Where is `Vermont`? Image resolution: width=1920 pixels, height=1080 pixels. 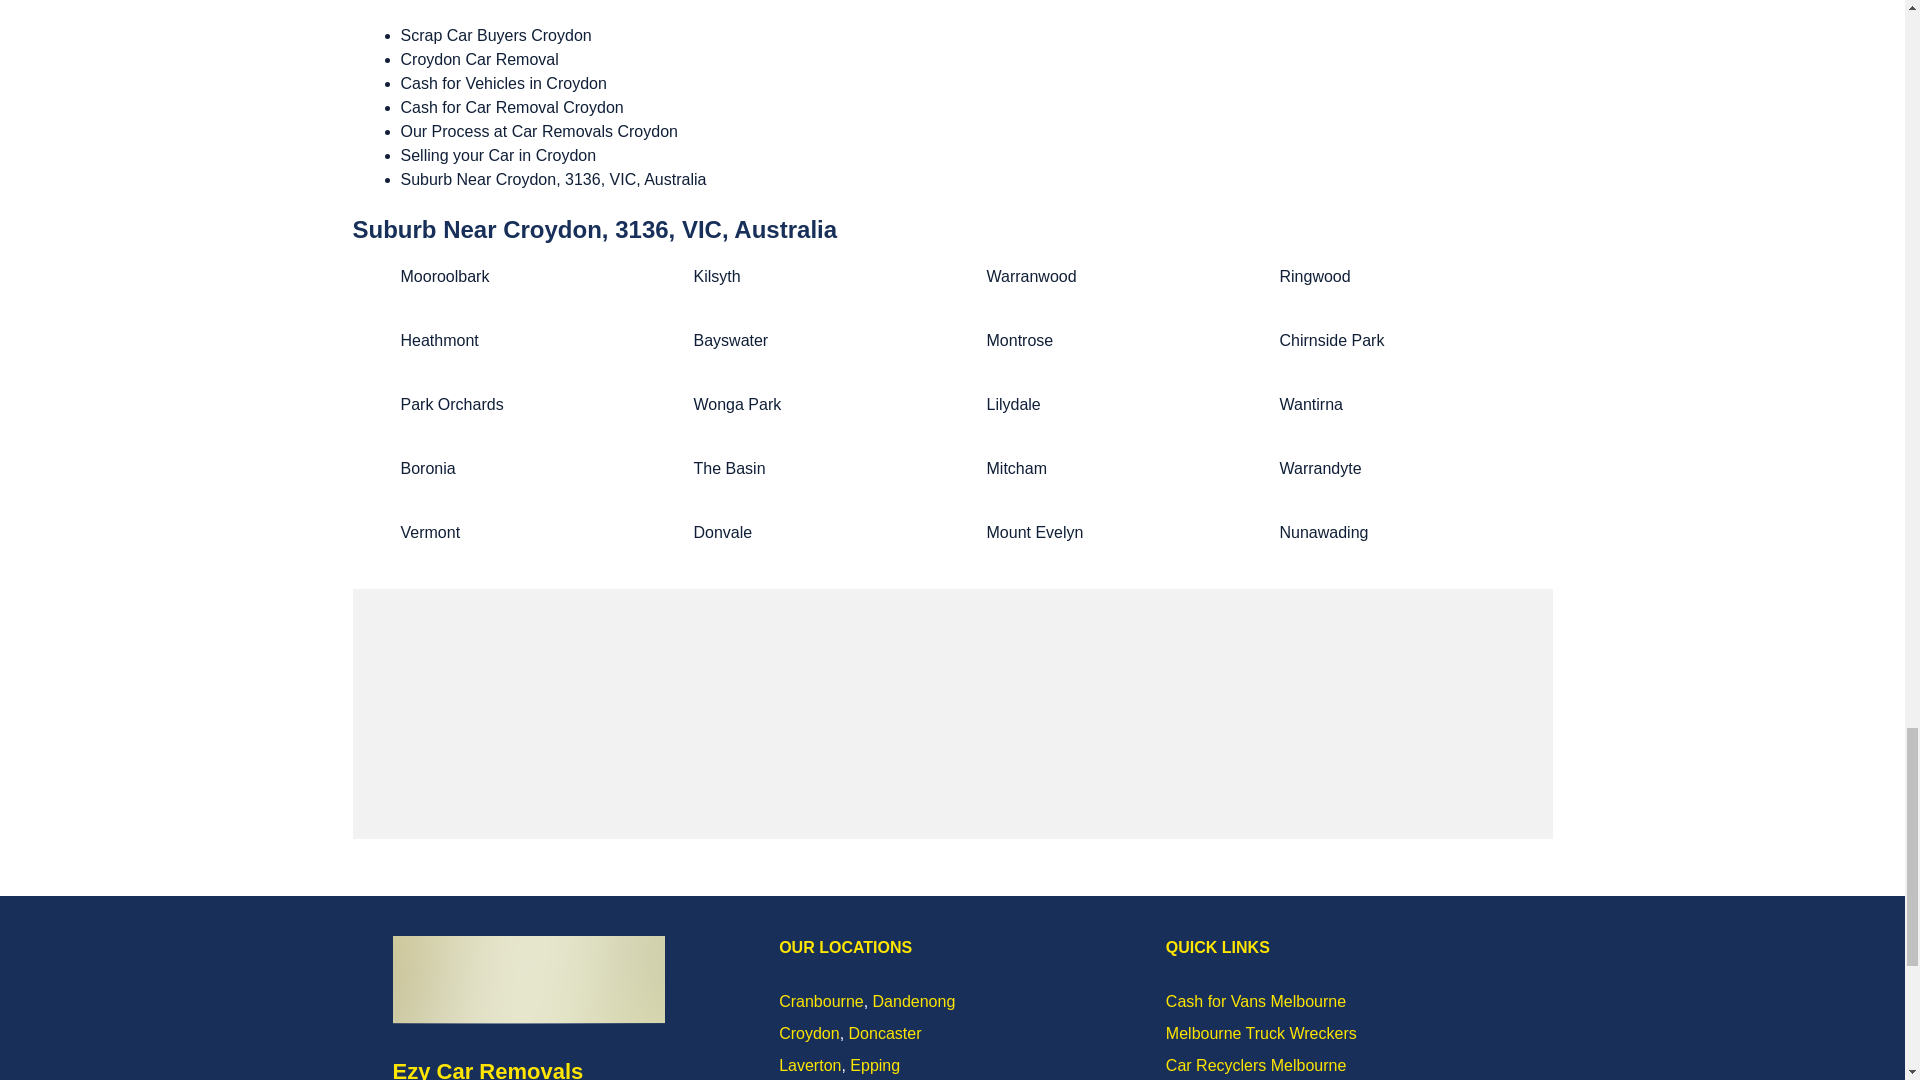 Vermont is located at coordinates (430, 532).